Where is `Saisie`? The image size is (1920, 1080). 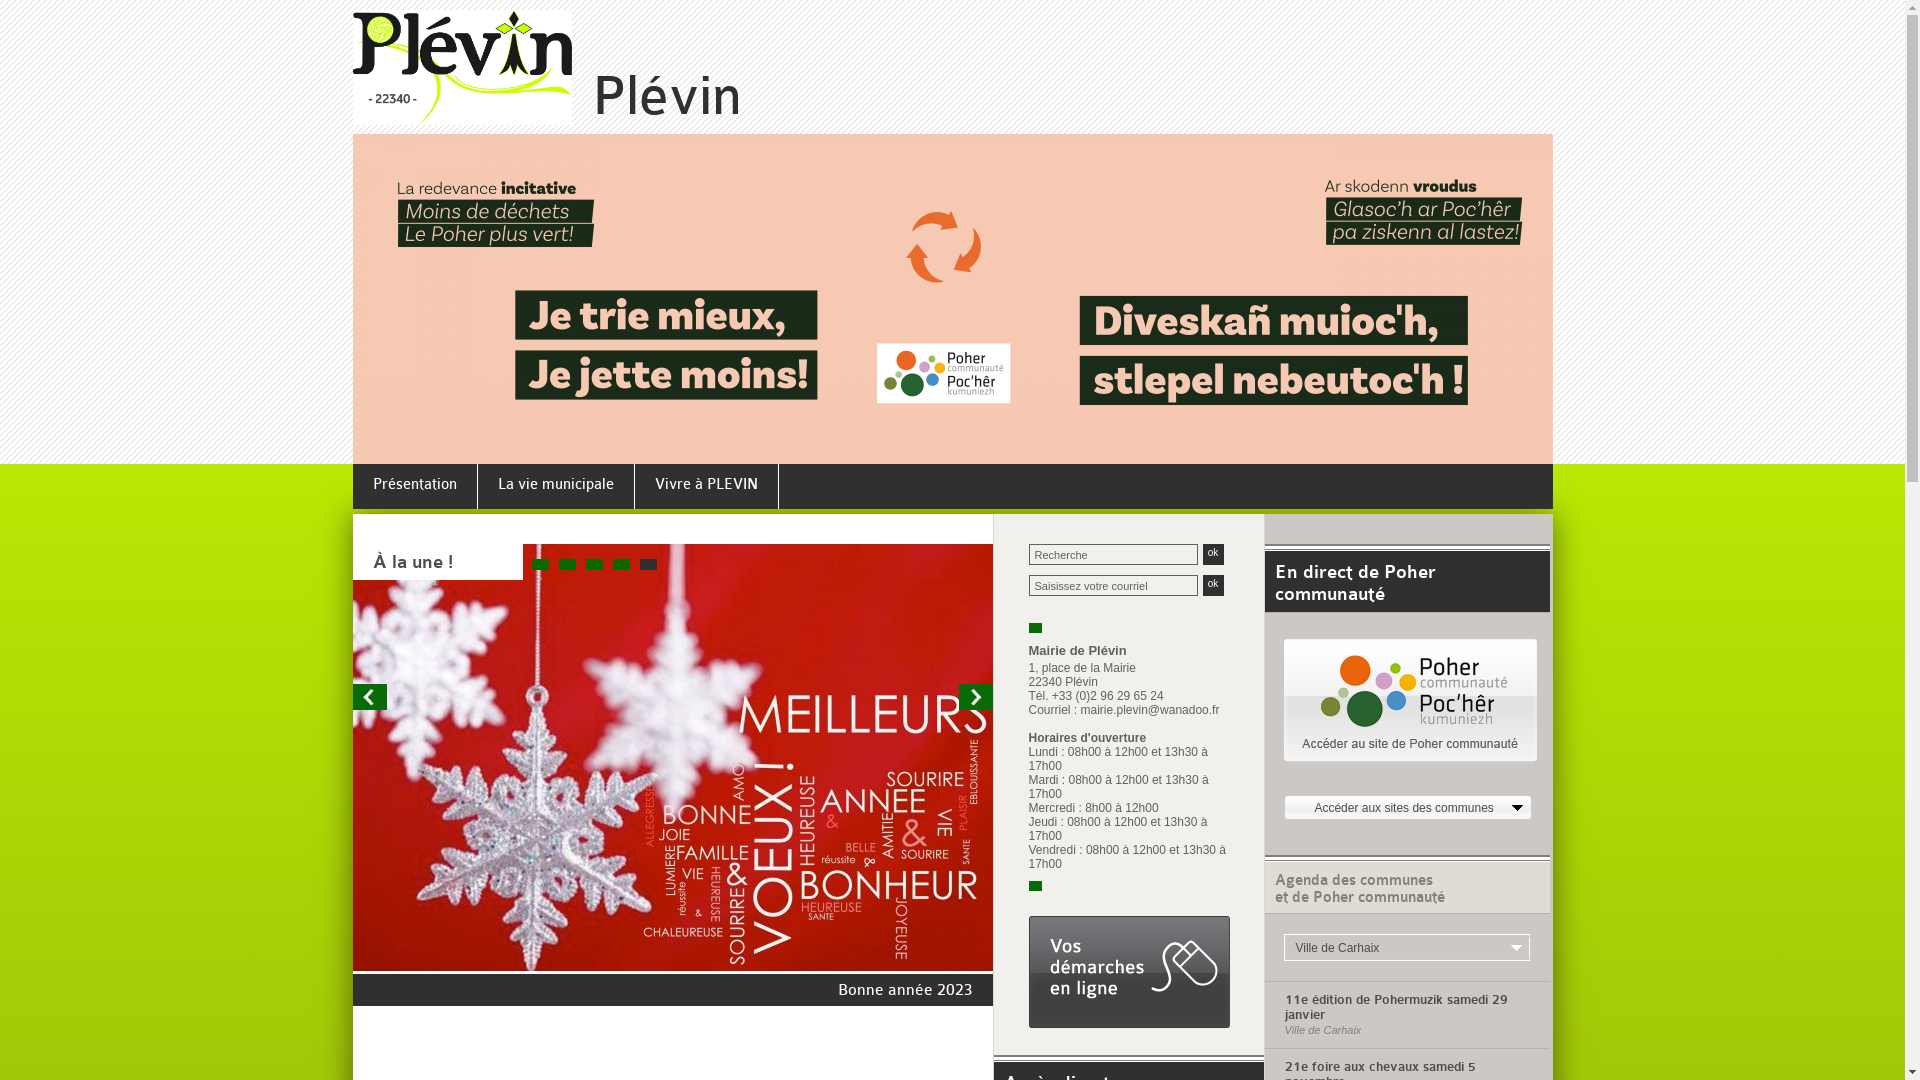
Saisie is located at coordinates (1112, 586).